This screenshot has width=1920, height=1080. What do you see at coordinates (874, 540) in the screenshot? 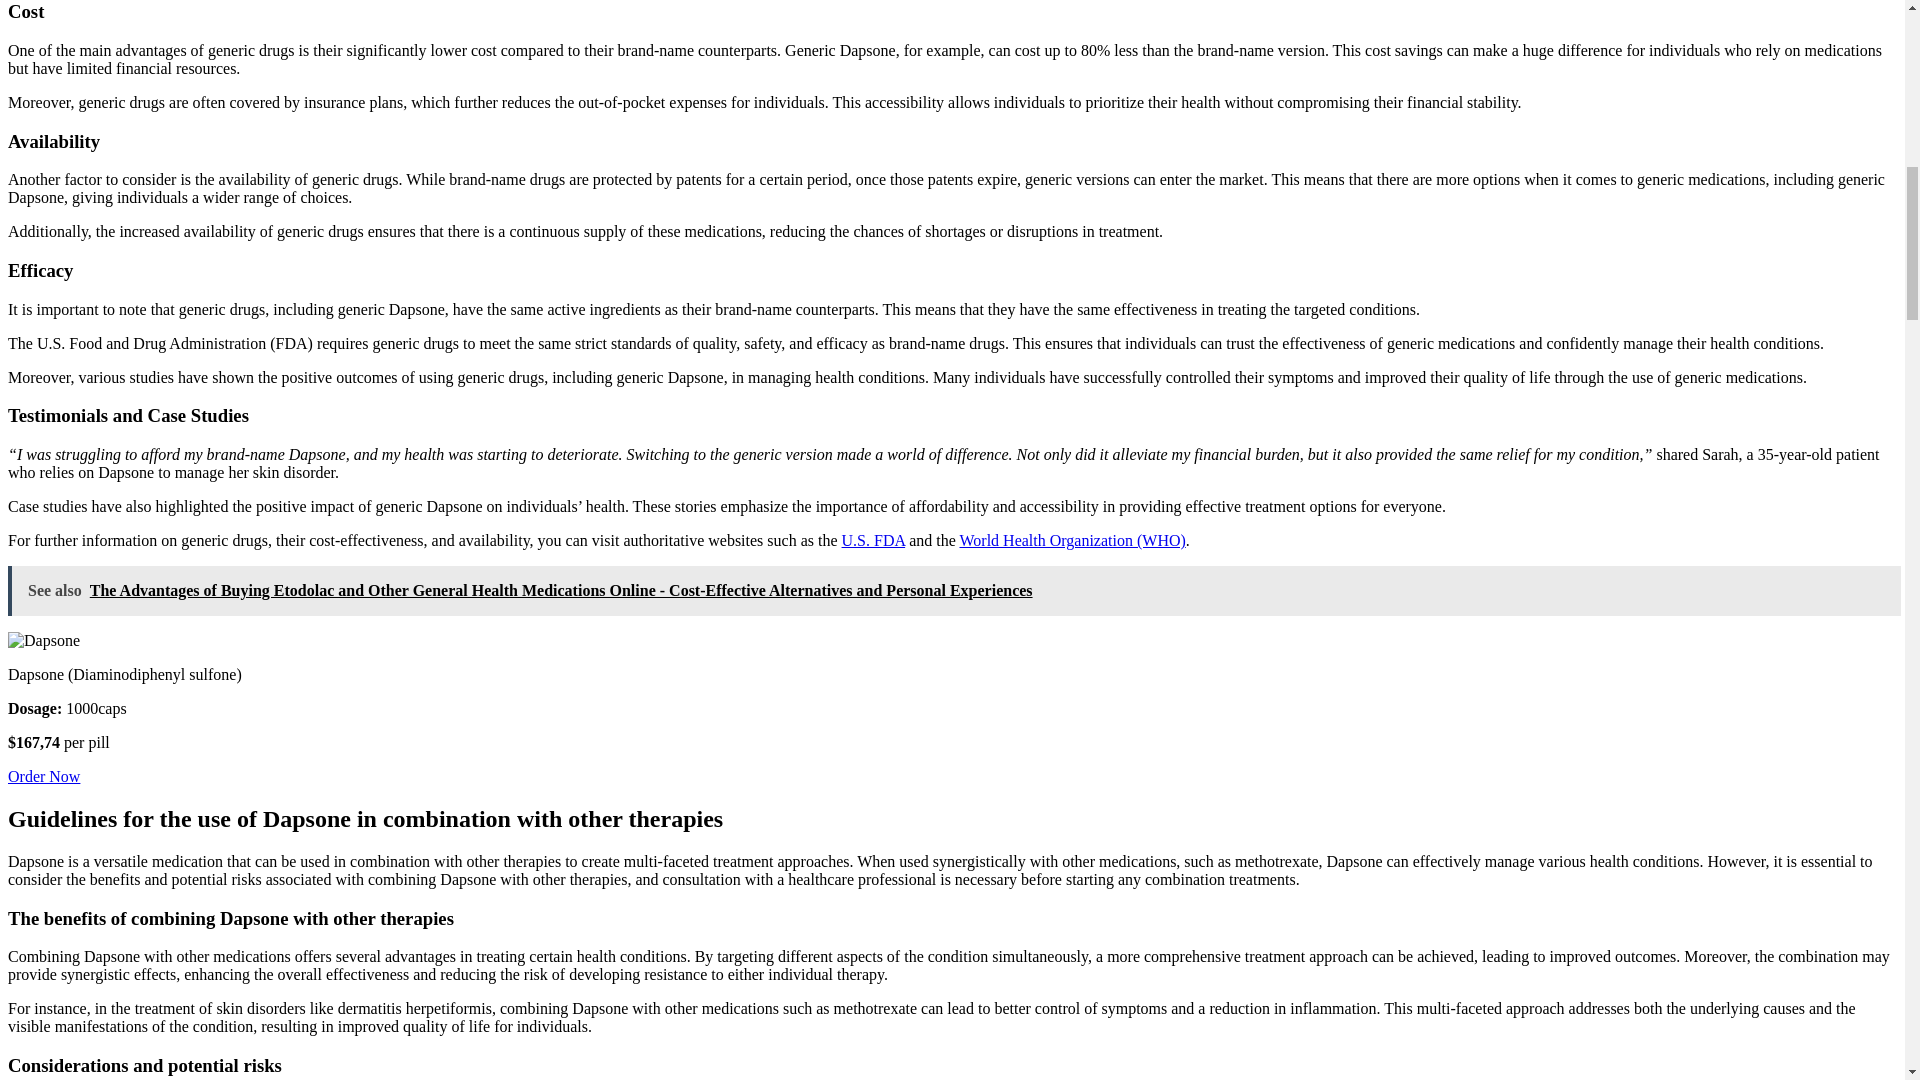
I see `U.S. FDA` at bounding box center [874, 540].